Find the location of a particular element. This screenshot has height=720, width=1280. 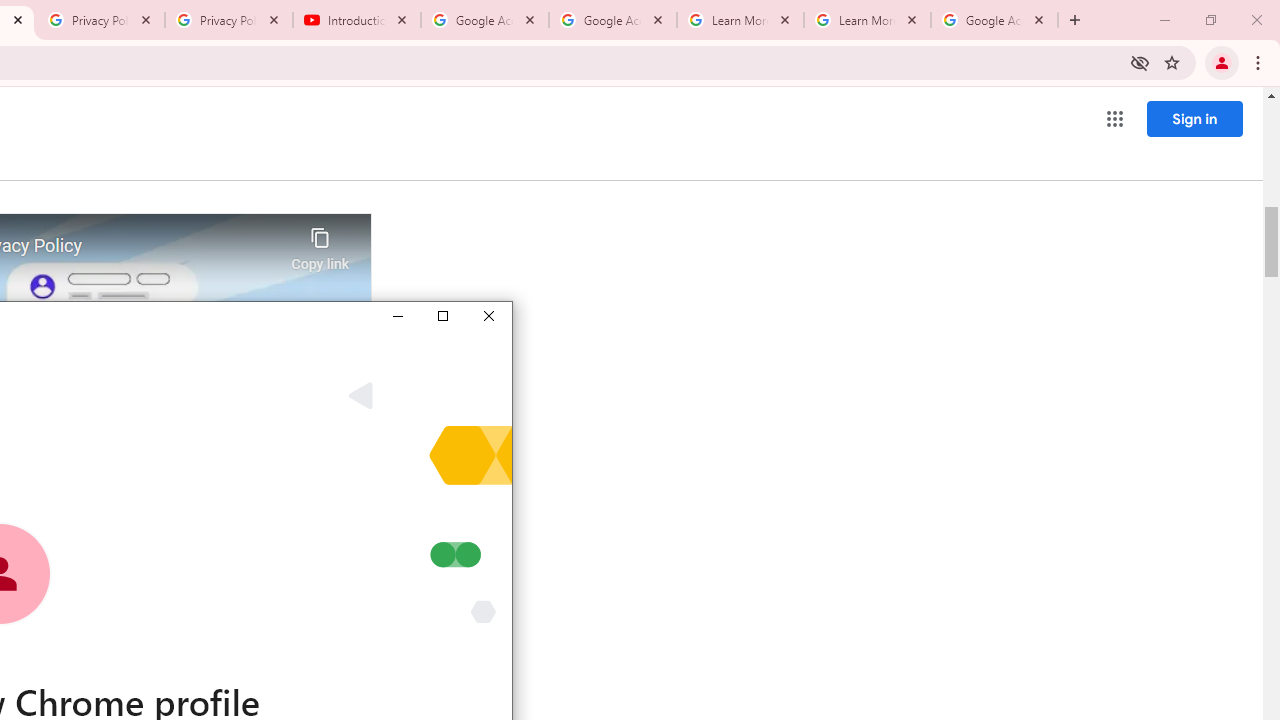

Third-party cookies blocked is located at coordinates (1140, 62).